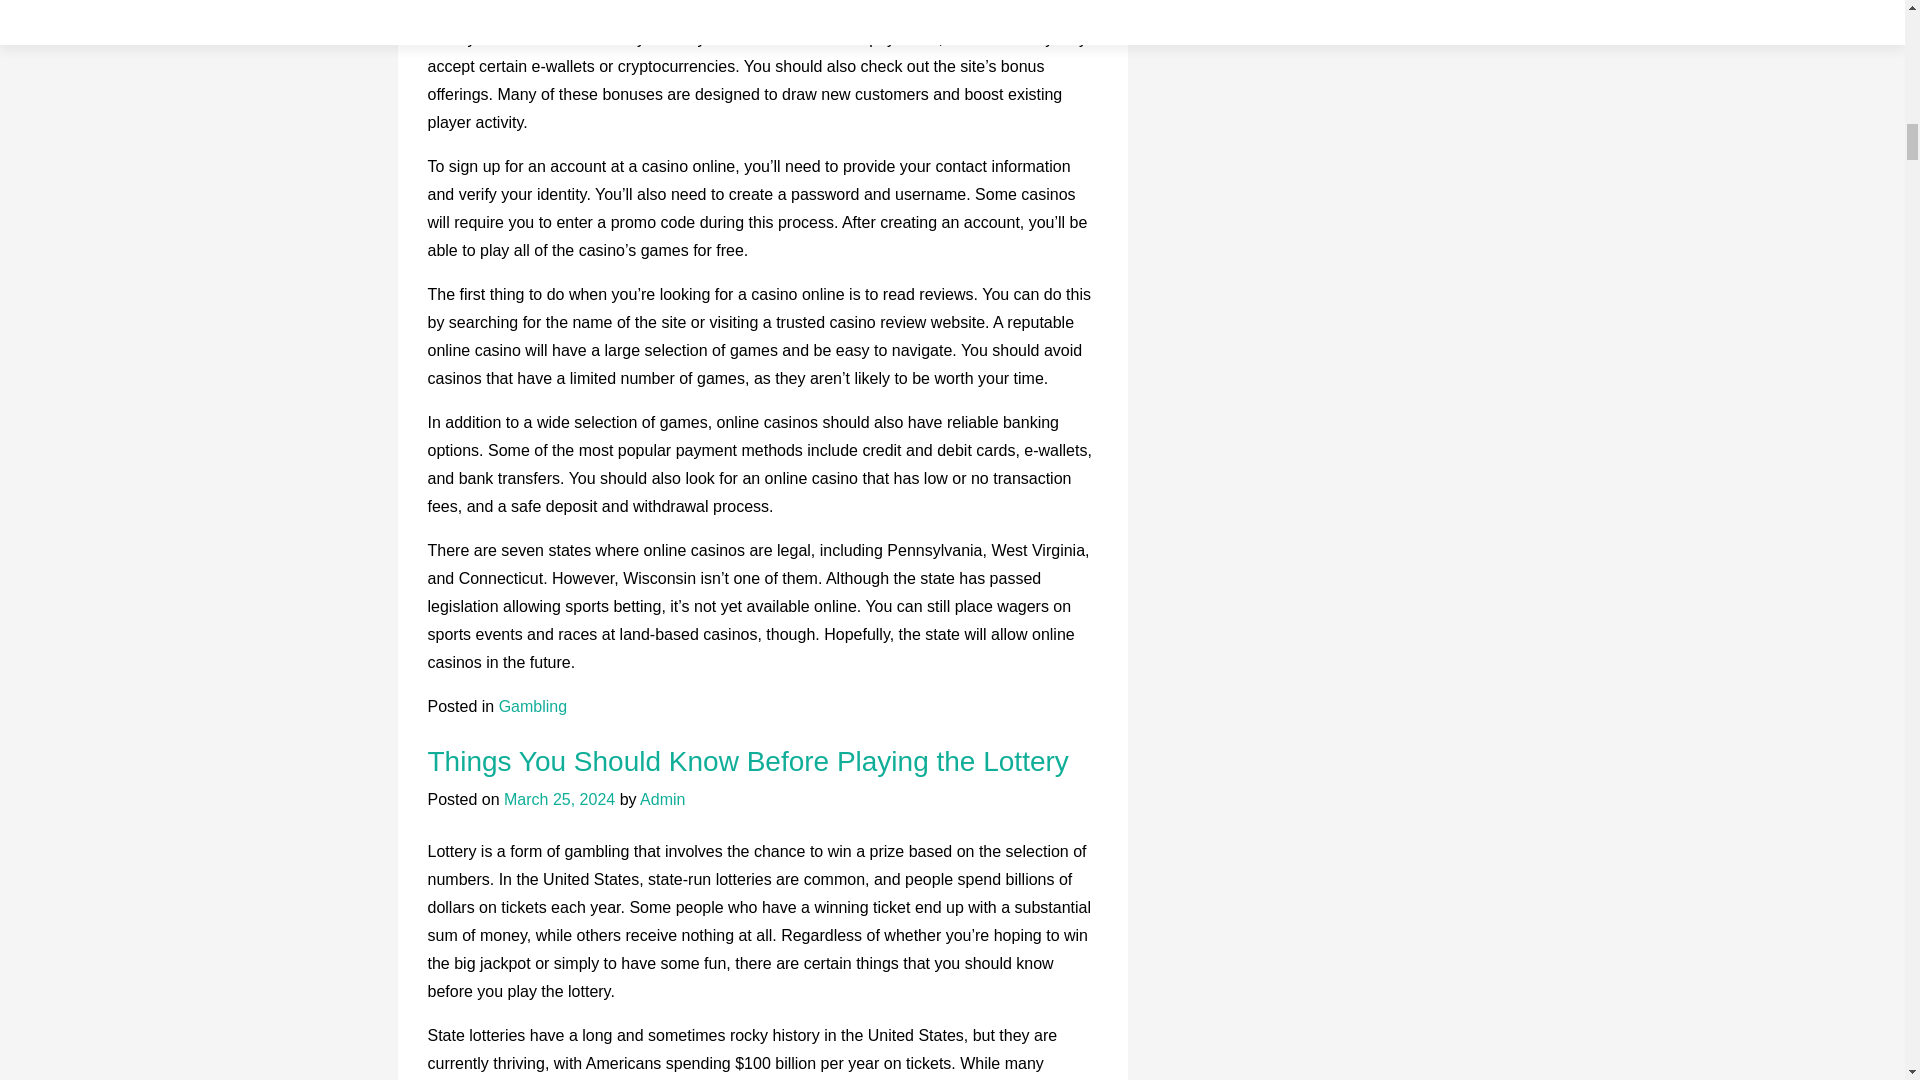 The image size is (1920, 1080). Describe the element at coordinates (558, 798) in the screenshot. I see `March 25, 2024` at that location.